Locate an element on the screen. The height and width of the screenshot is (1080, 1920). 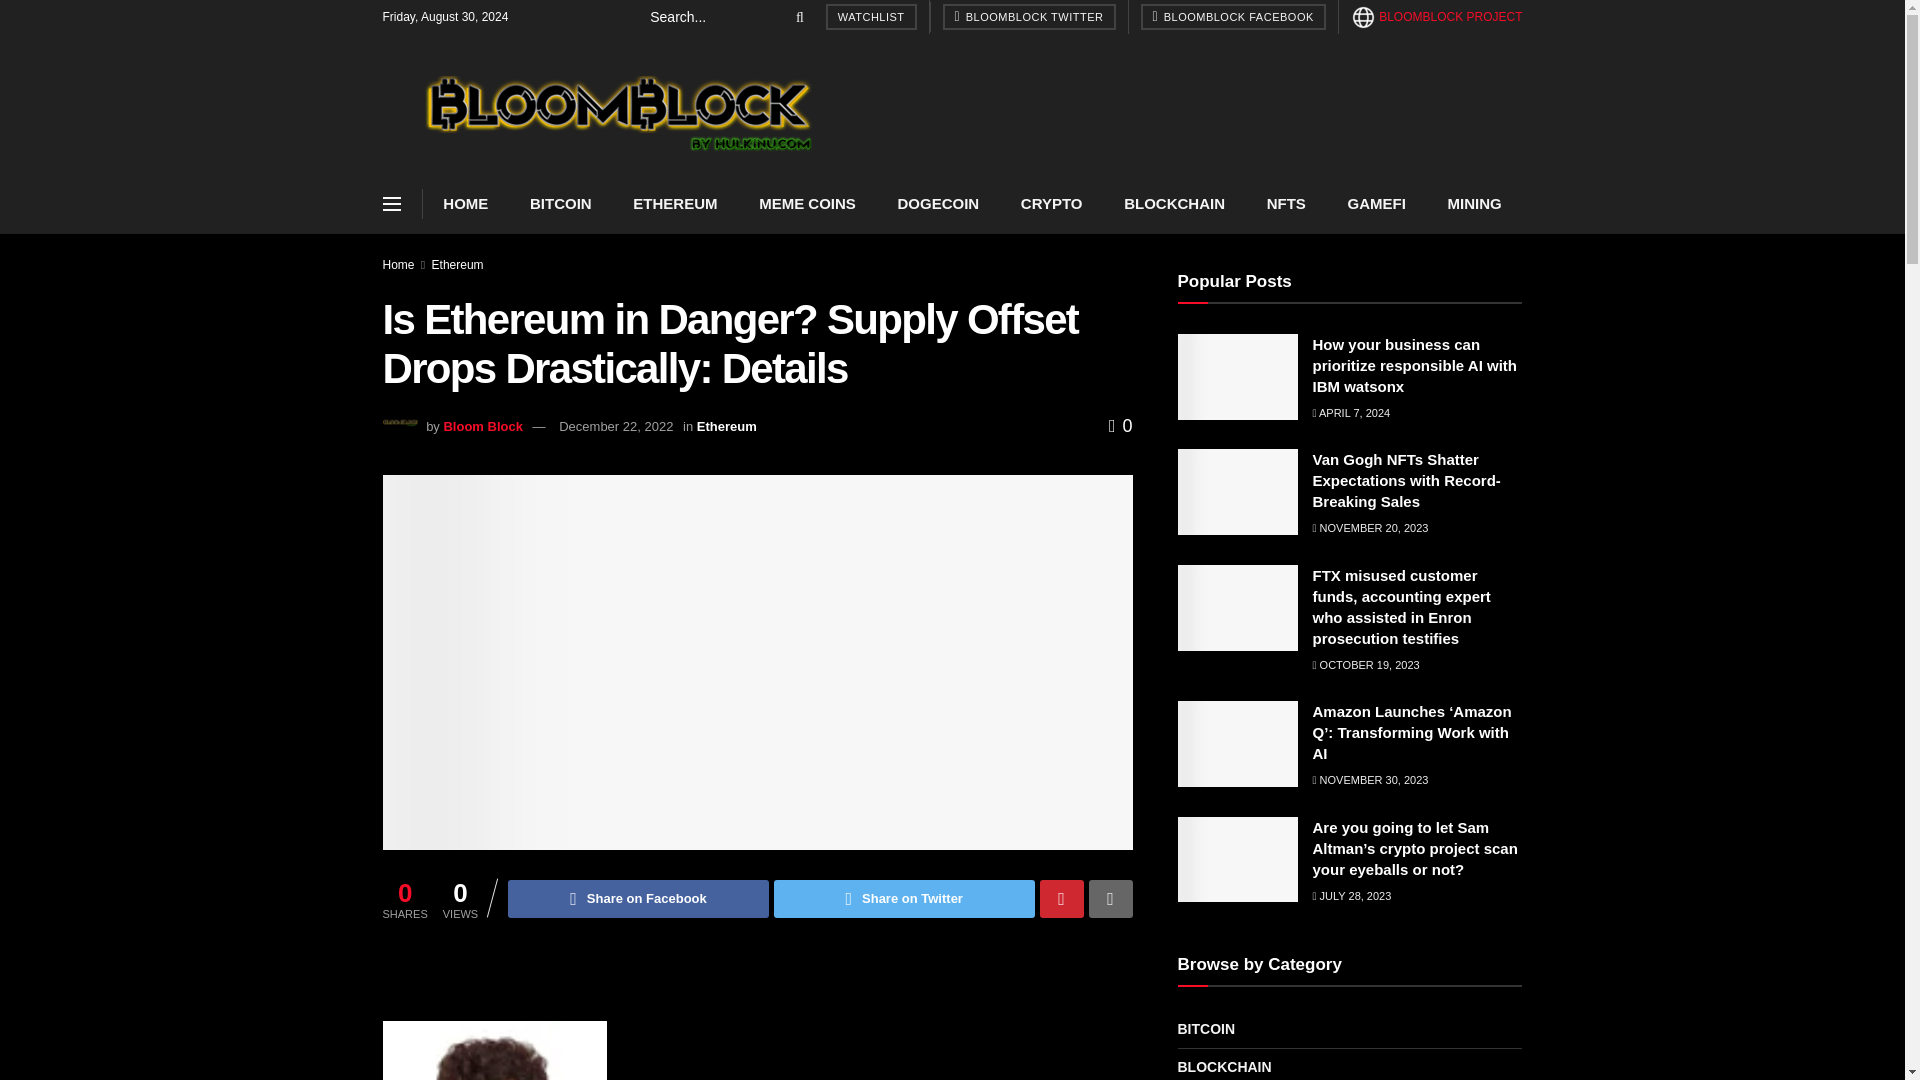
BLOOMBLOCK FACEBOOK is located at coordinates (1232, 17).